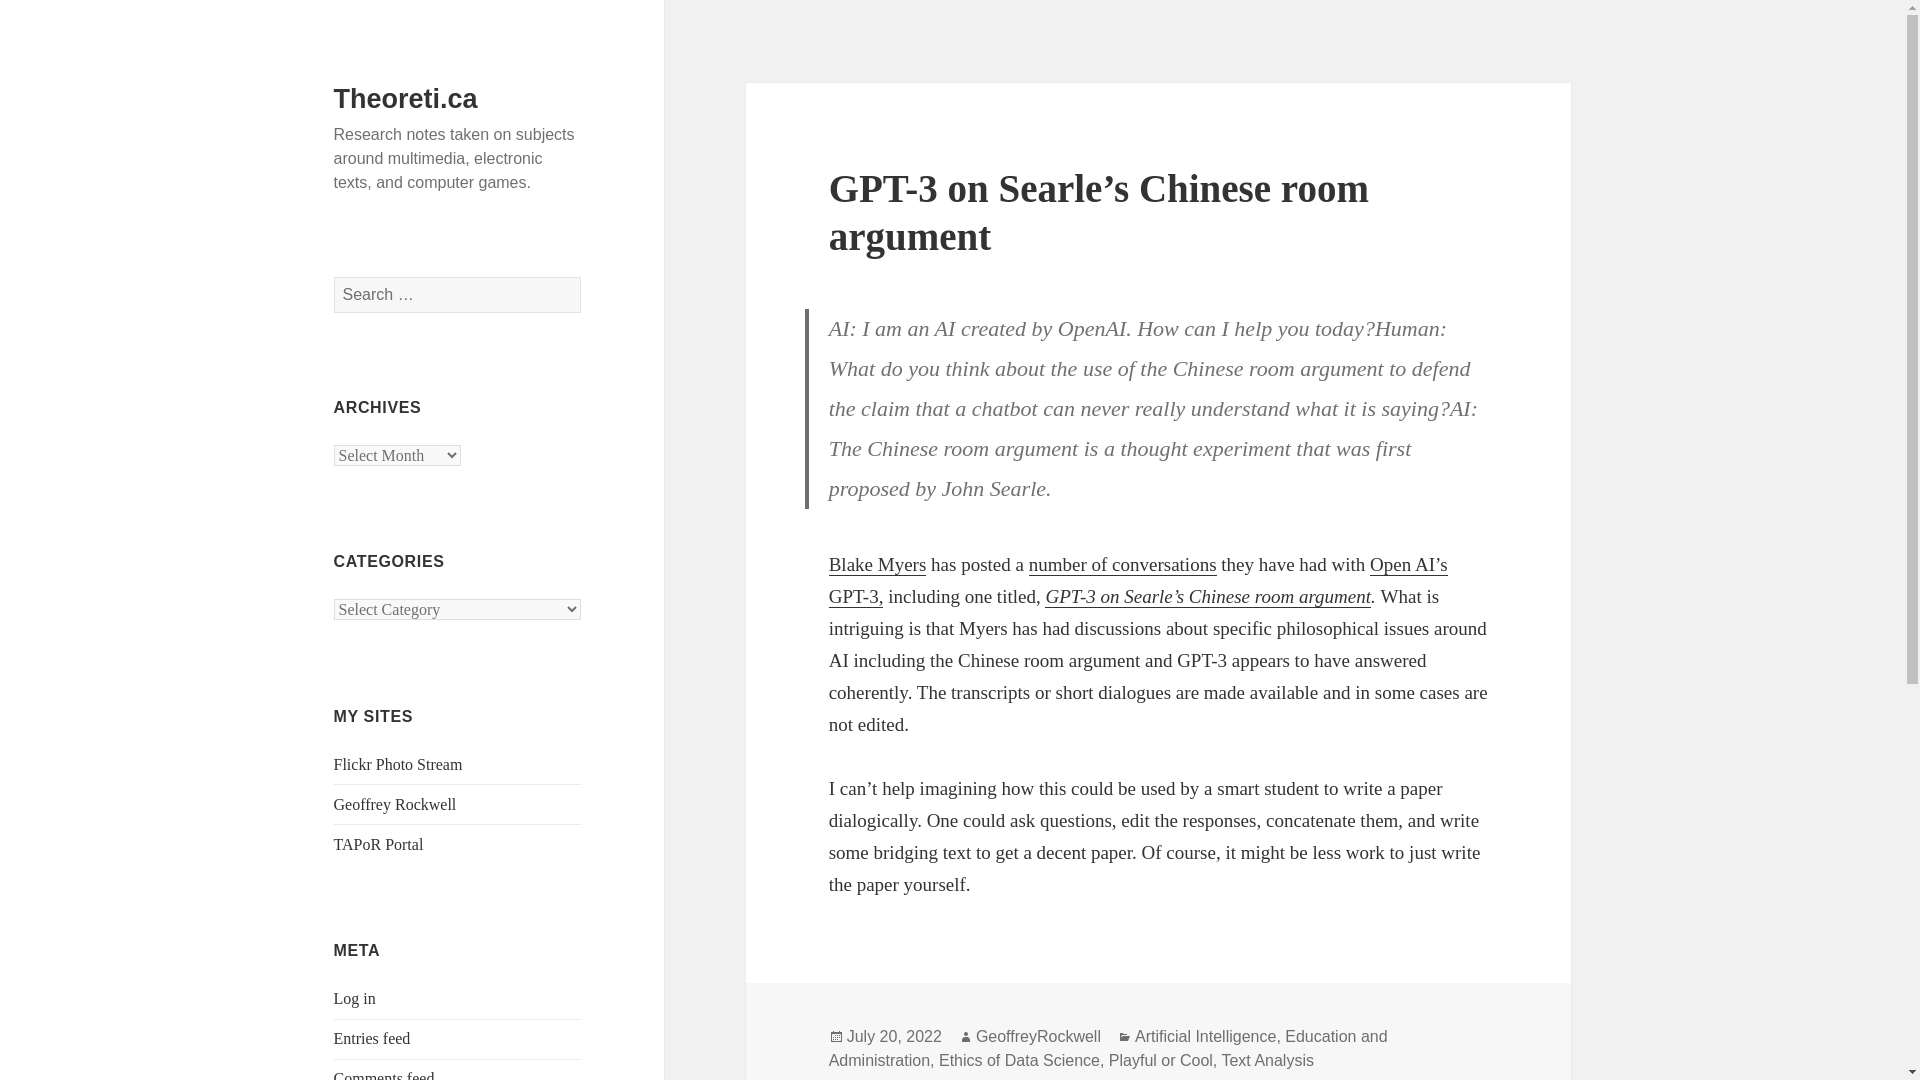 This screenshot has height=1080, width=1920. Describe the element at coordinates (384, 1075) in the screenshot. I see `Comments feed` at that location.